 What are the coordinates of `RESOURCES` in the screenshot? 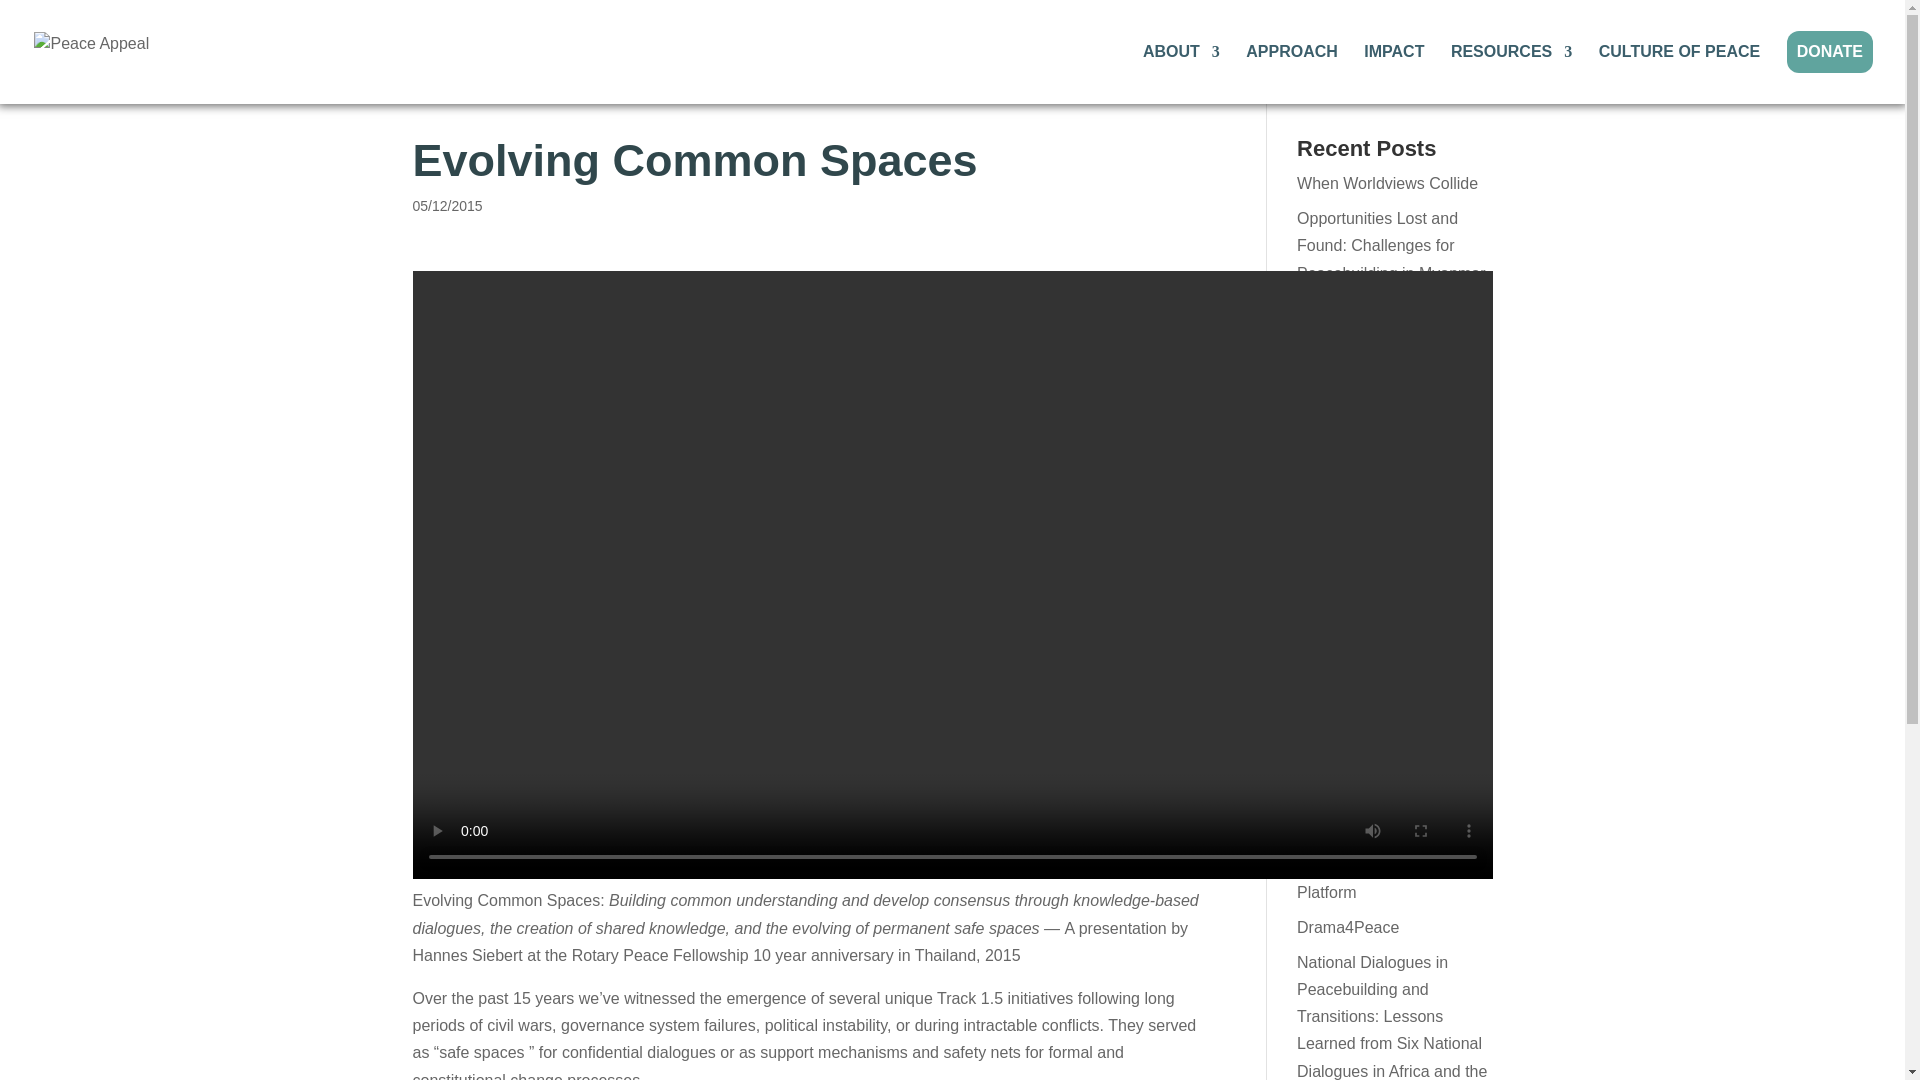 It's located at (1512, 74).